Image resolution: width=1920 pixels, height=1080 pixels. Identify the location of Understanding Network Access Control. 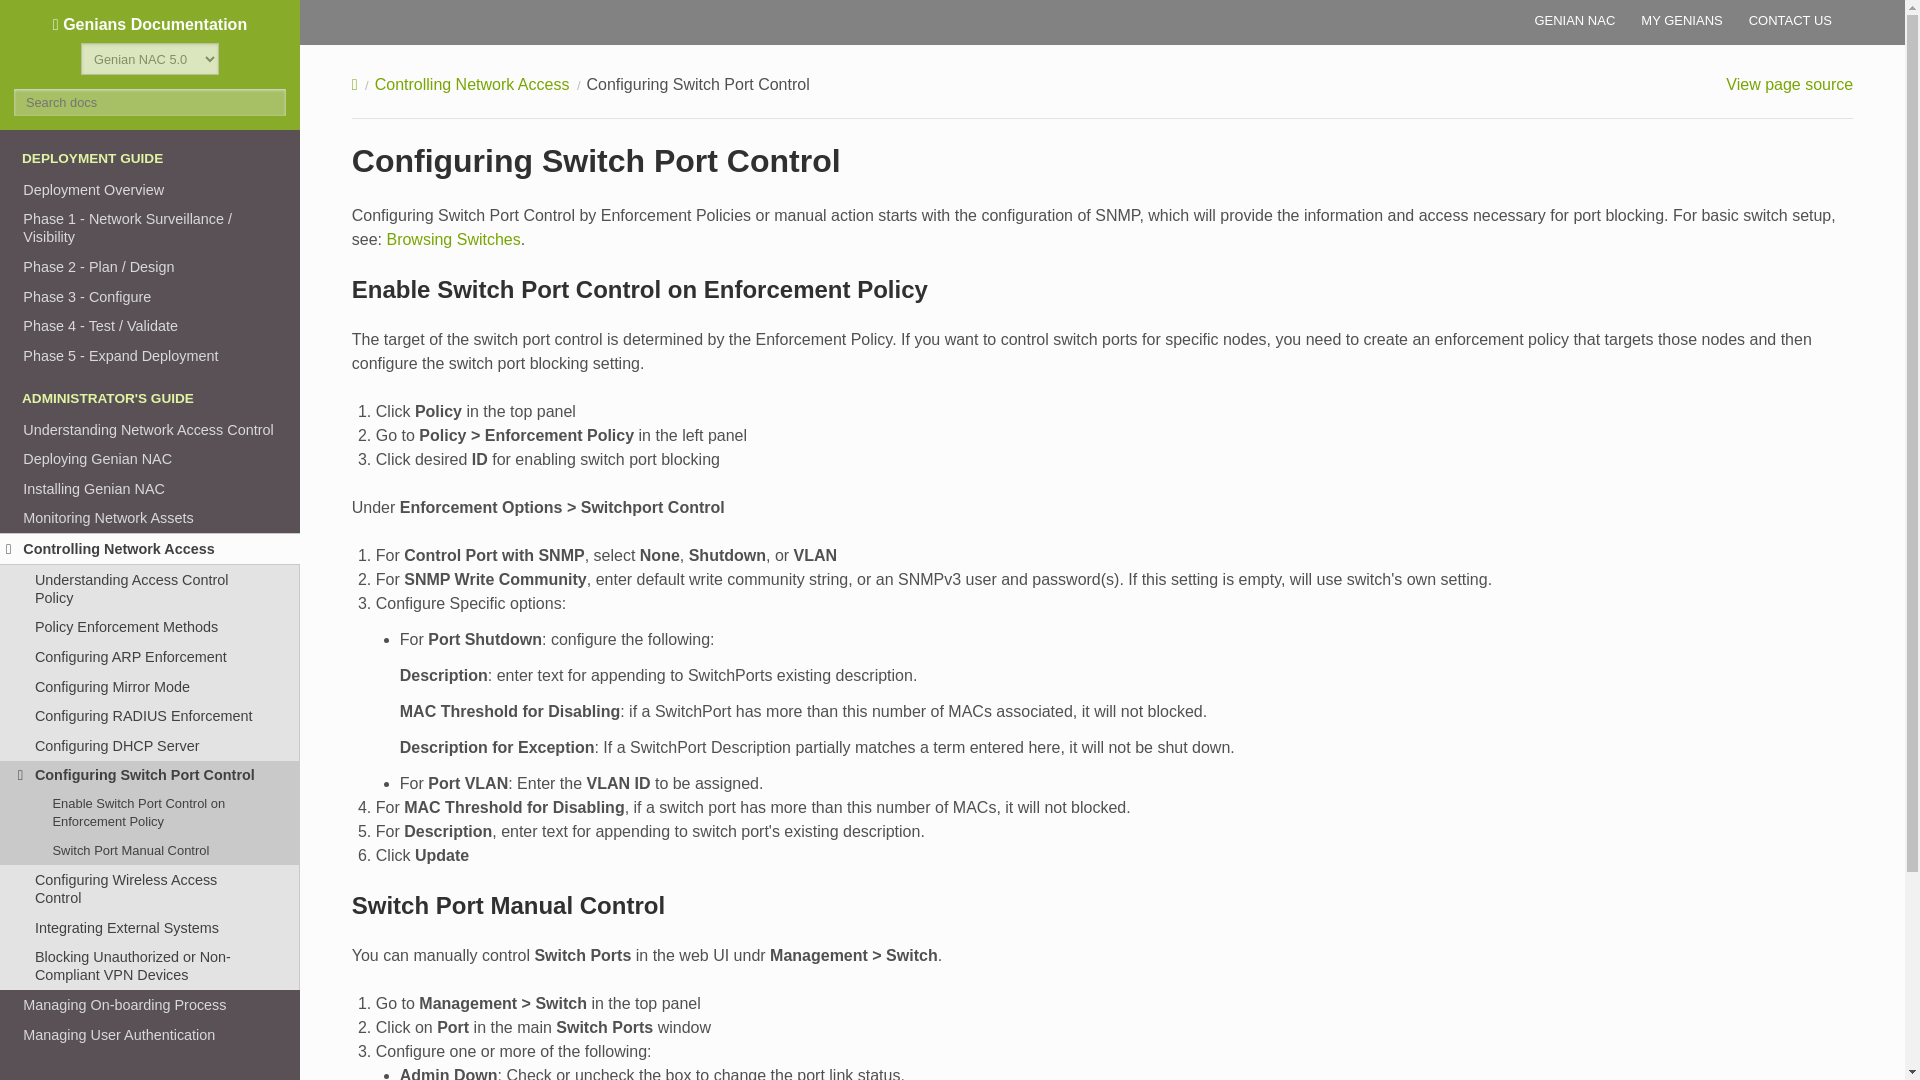
(150, 429).